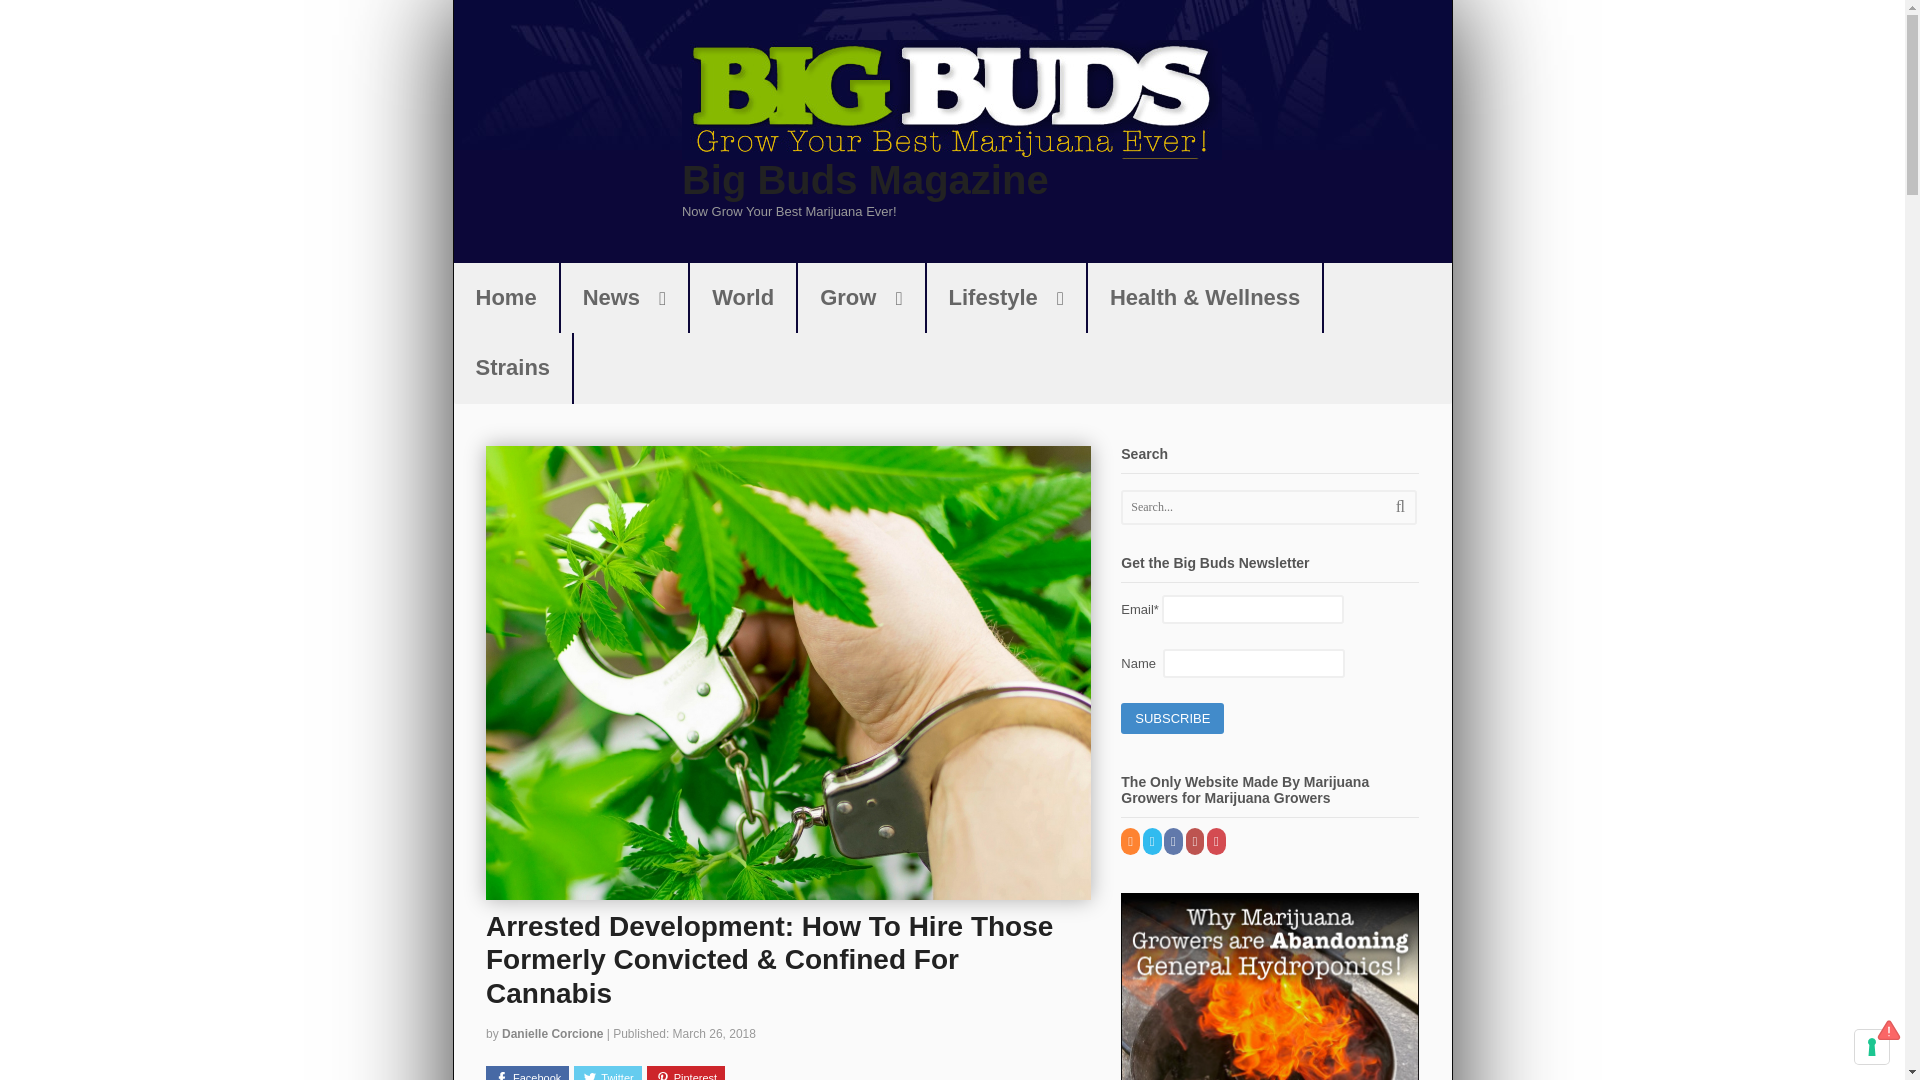 The height and width of the screenshot is (1080, 1920). What do you see at coordinates (1218, 841) in the screenshot?
I see `Pinterest` at bounding box center [1218, 841].